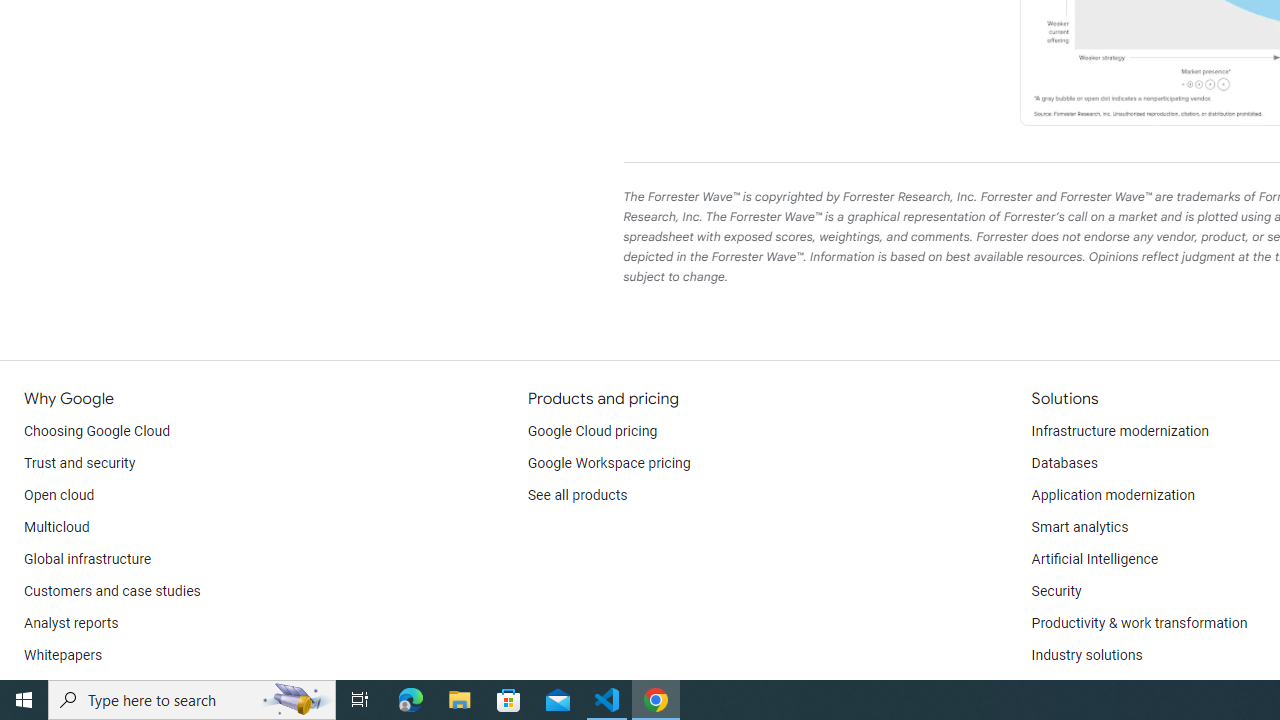  I want to click on Whitepapers, so click(63, 656).